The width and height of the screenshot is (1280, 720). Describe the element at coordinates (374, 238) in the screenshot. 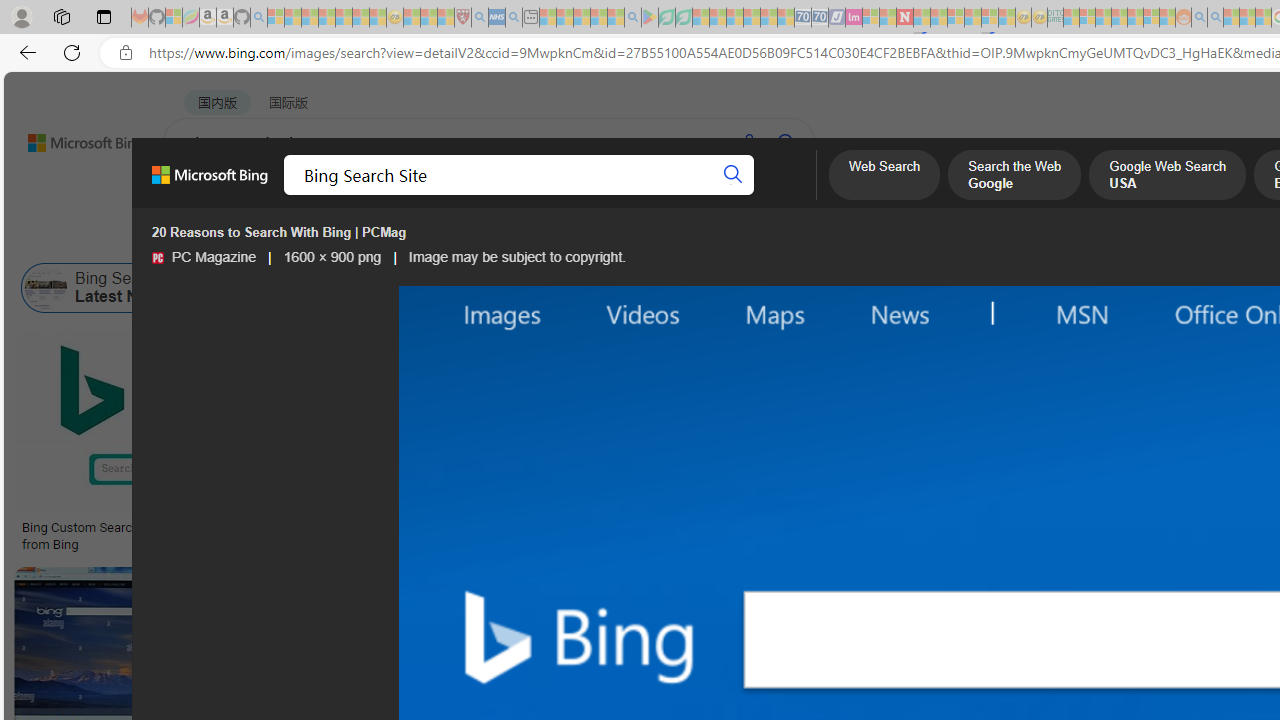

I see `Type` at that location.